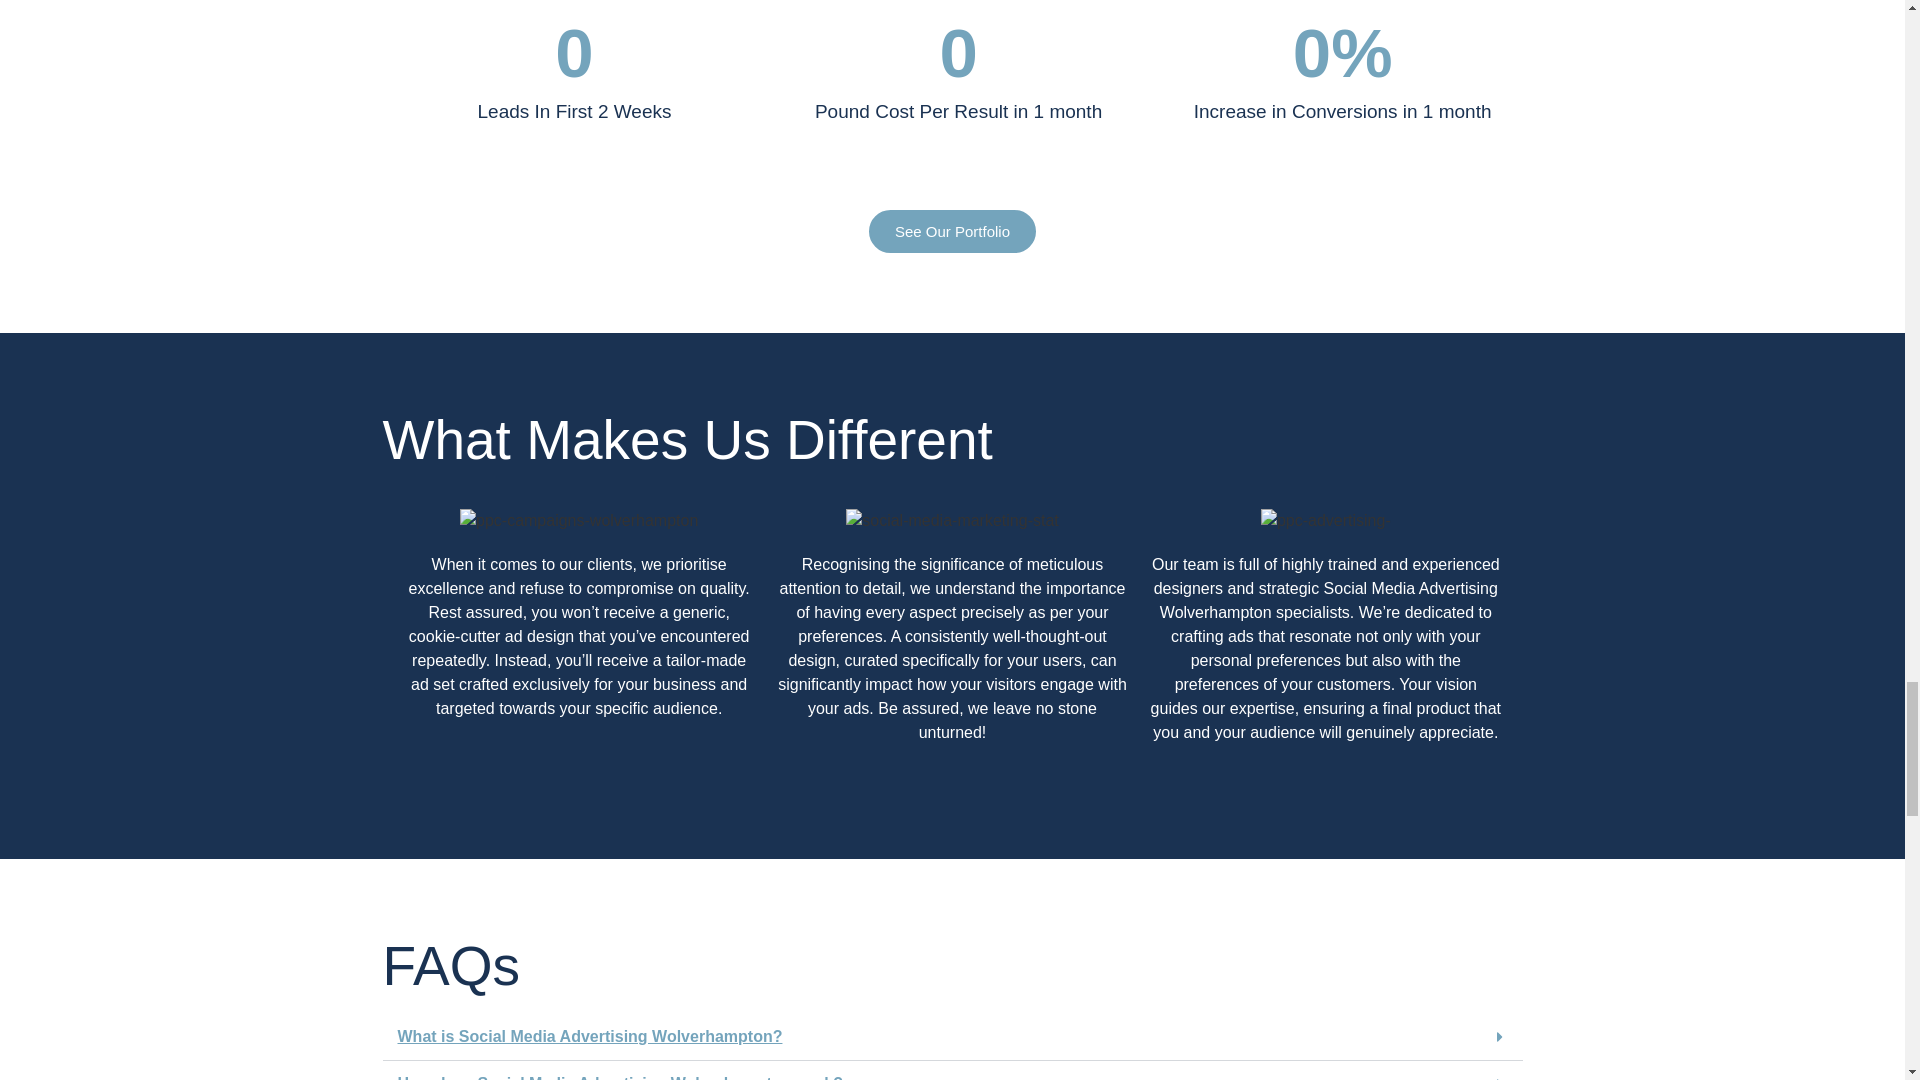 The height and width of the screenshot is (1080, 1920). I want to click on ppc-campaigns-wolverhampton, so click(579, 520).